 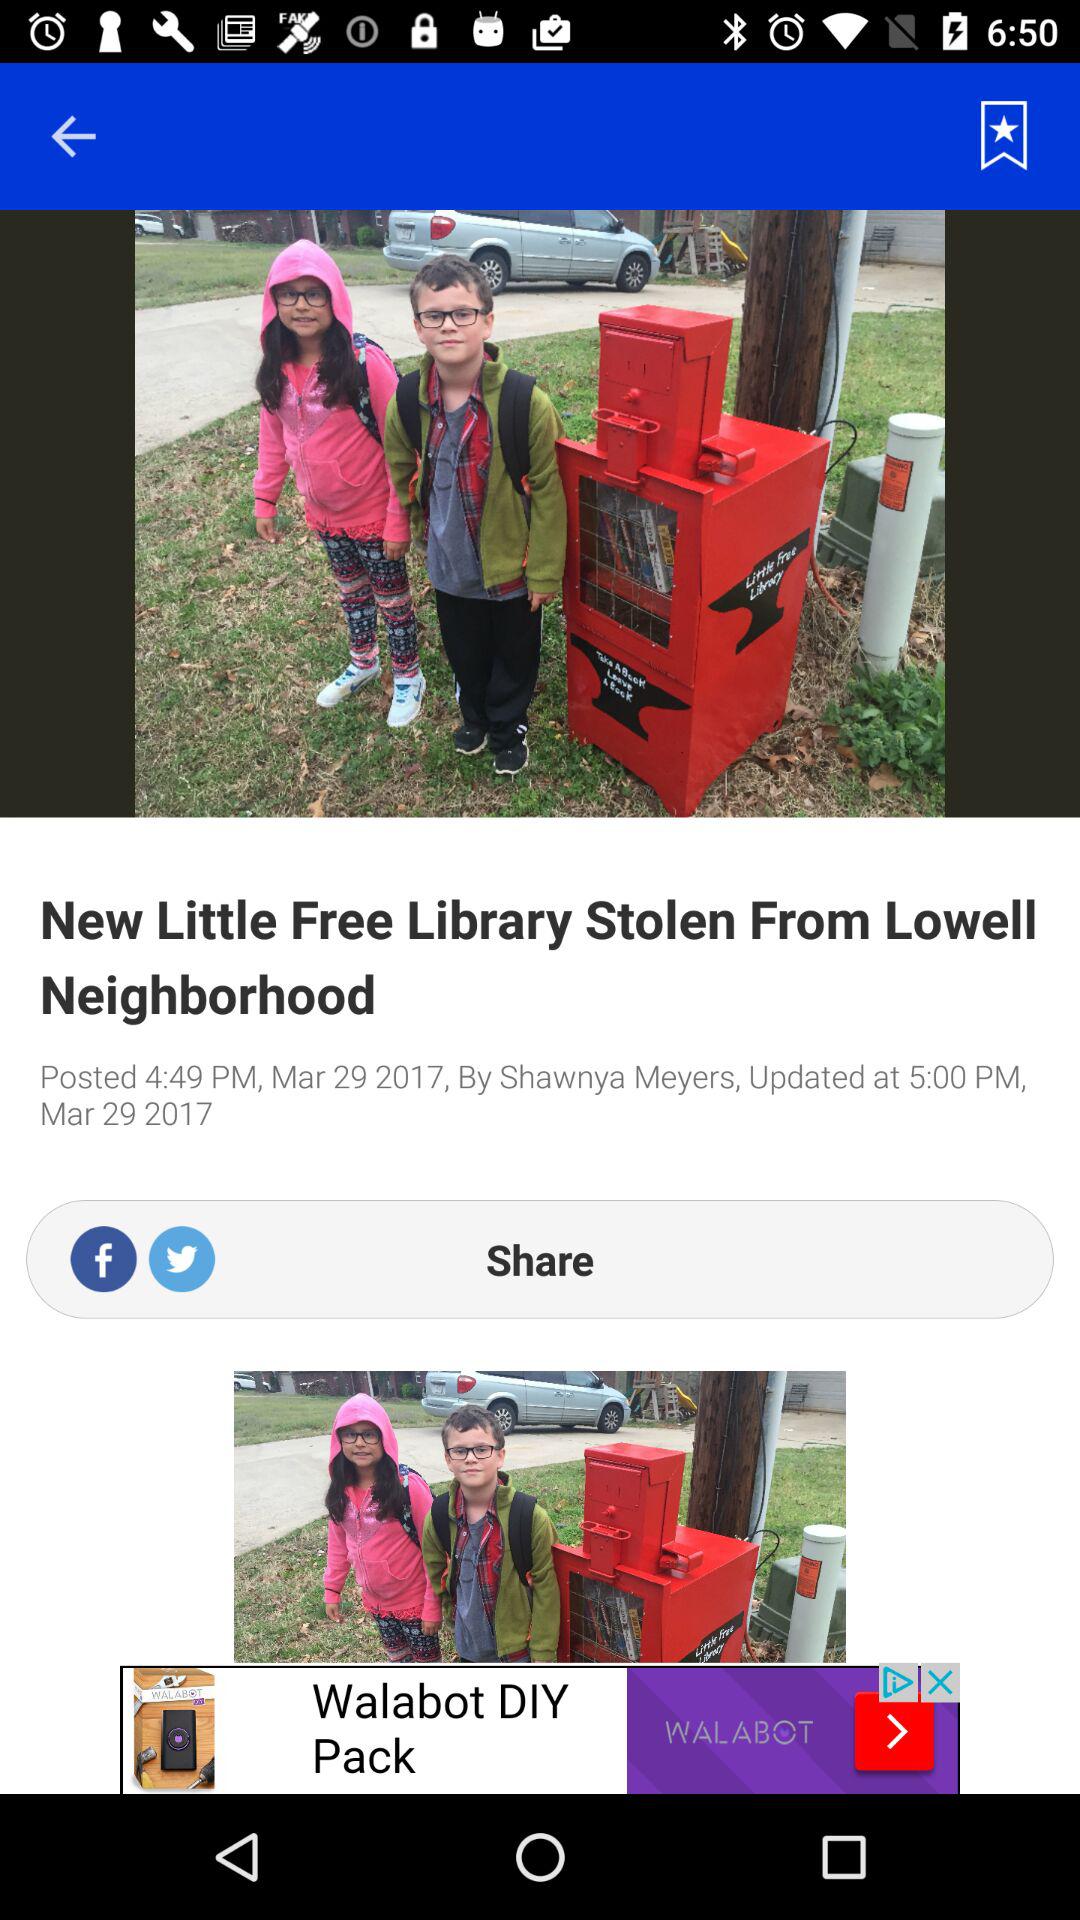 What do you see at coordinates (73, 136) in the screenshot?
I see `go back` at bounding box center [73, 136].